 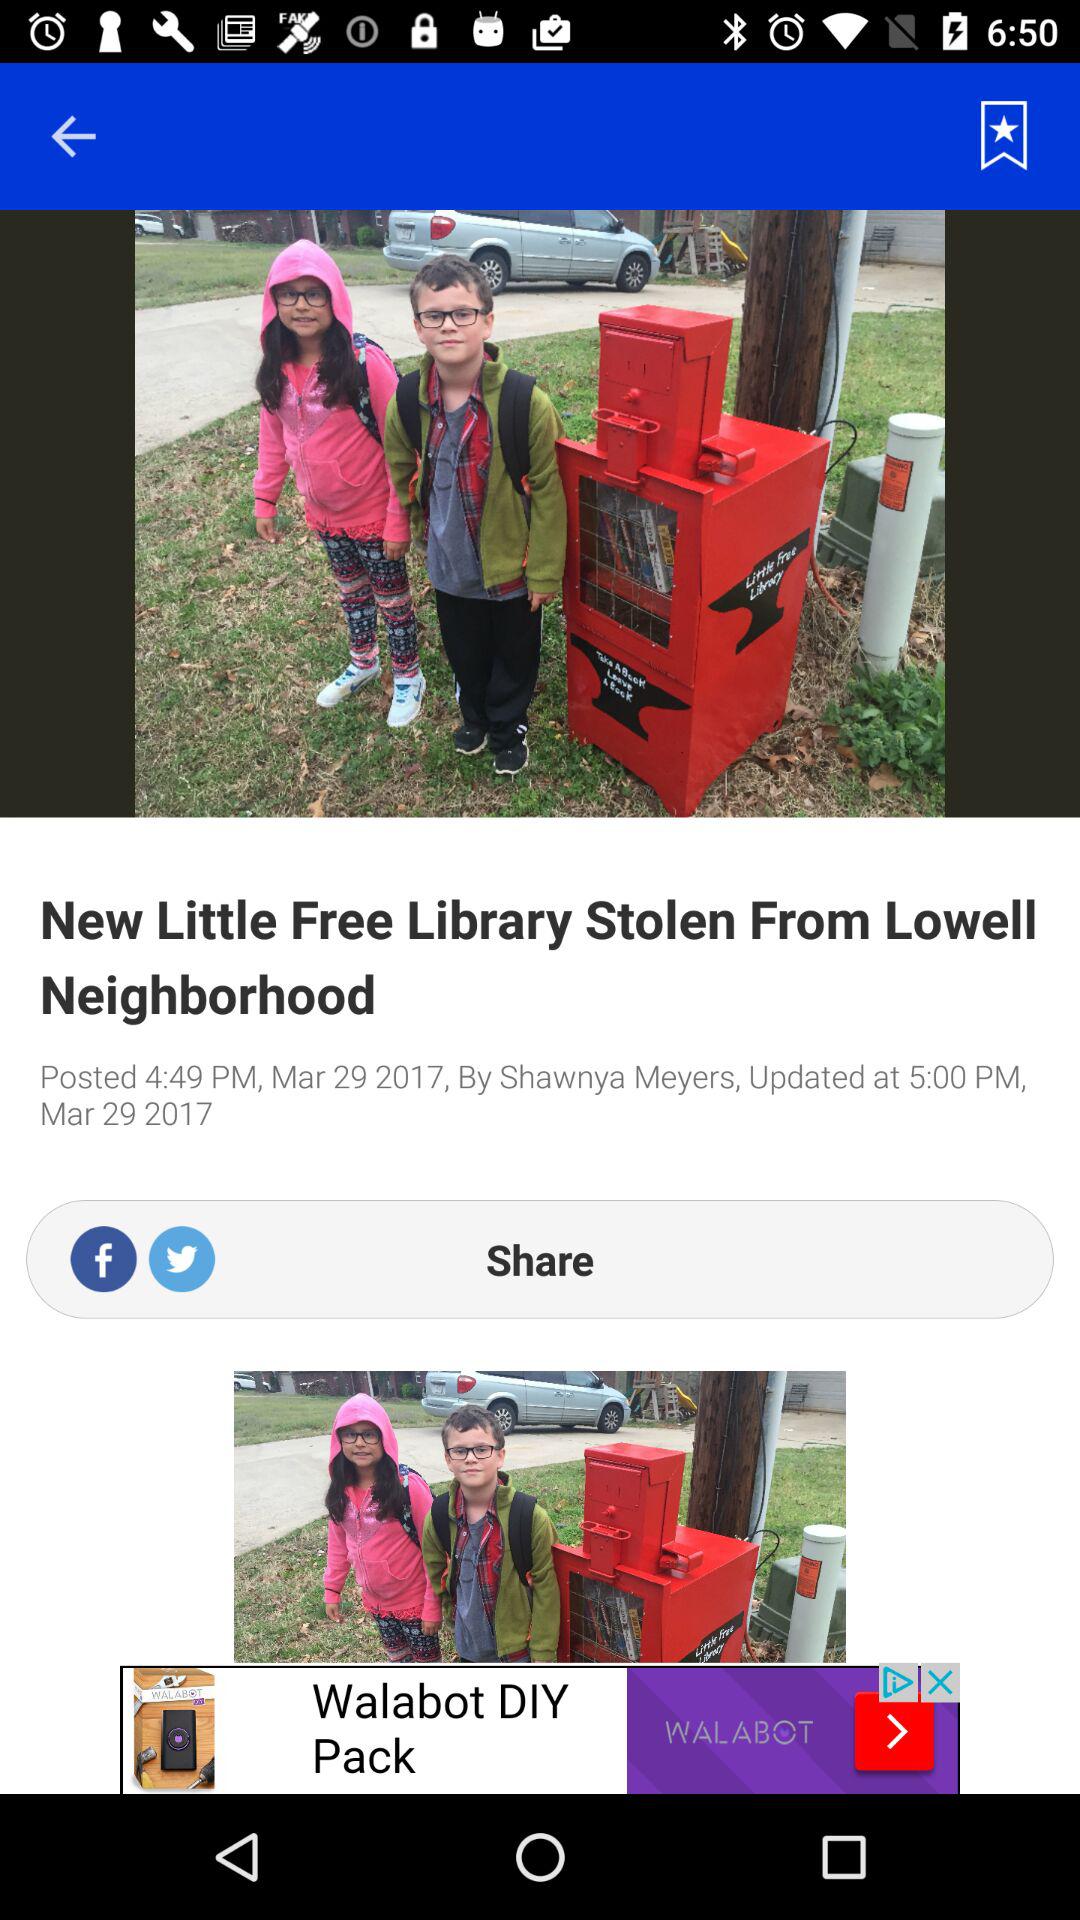 What do you see at coordinates (73, 136) in the screenshot?
I see `go back` at bounding box center [73, 136].